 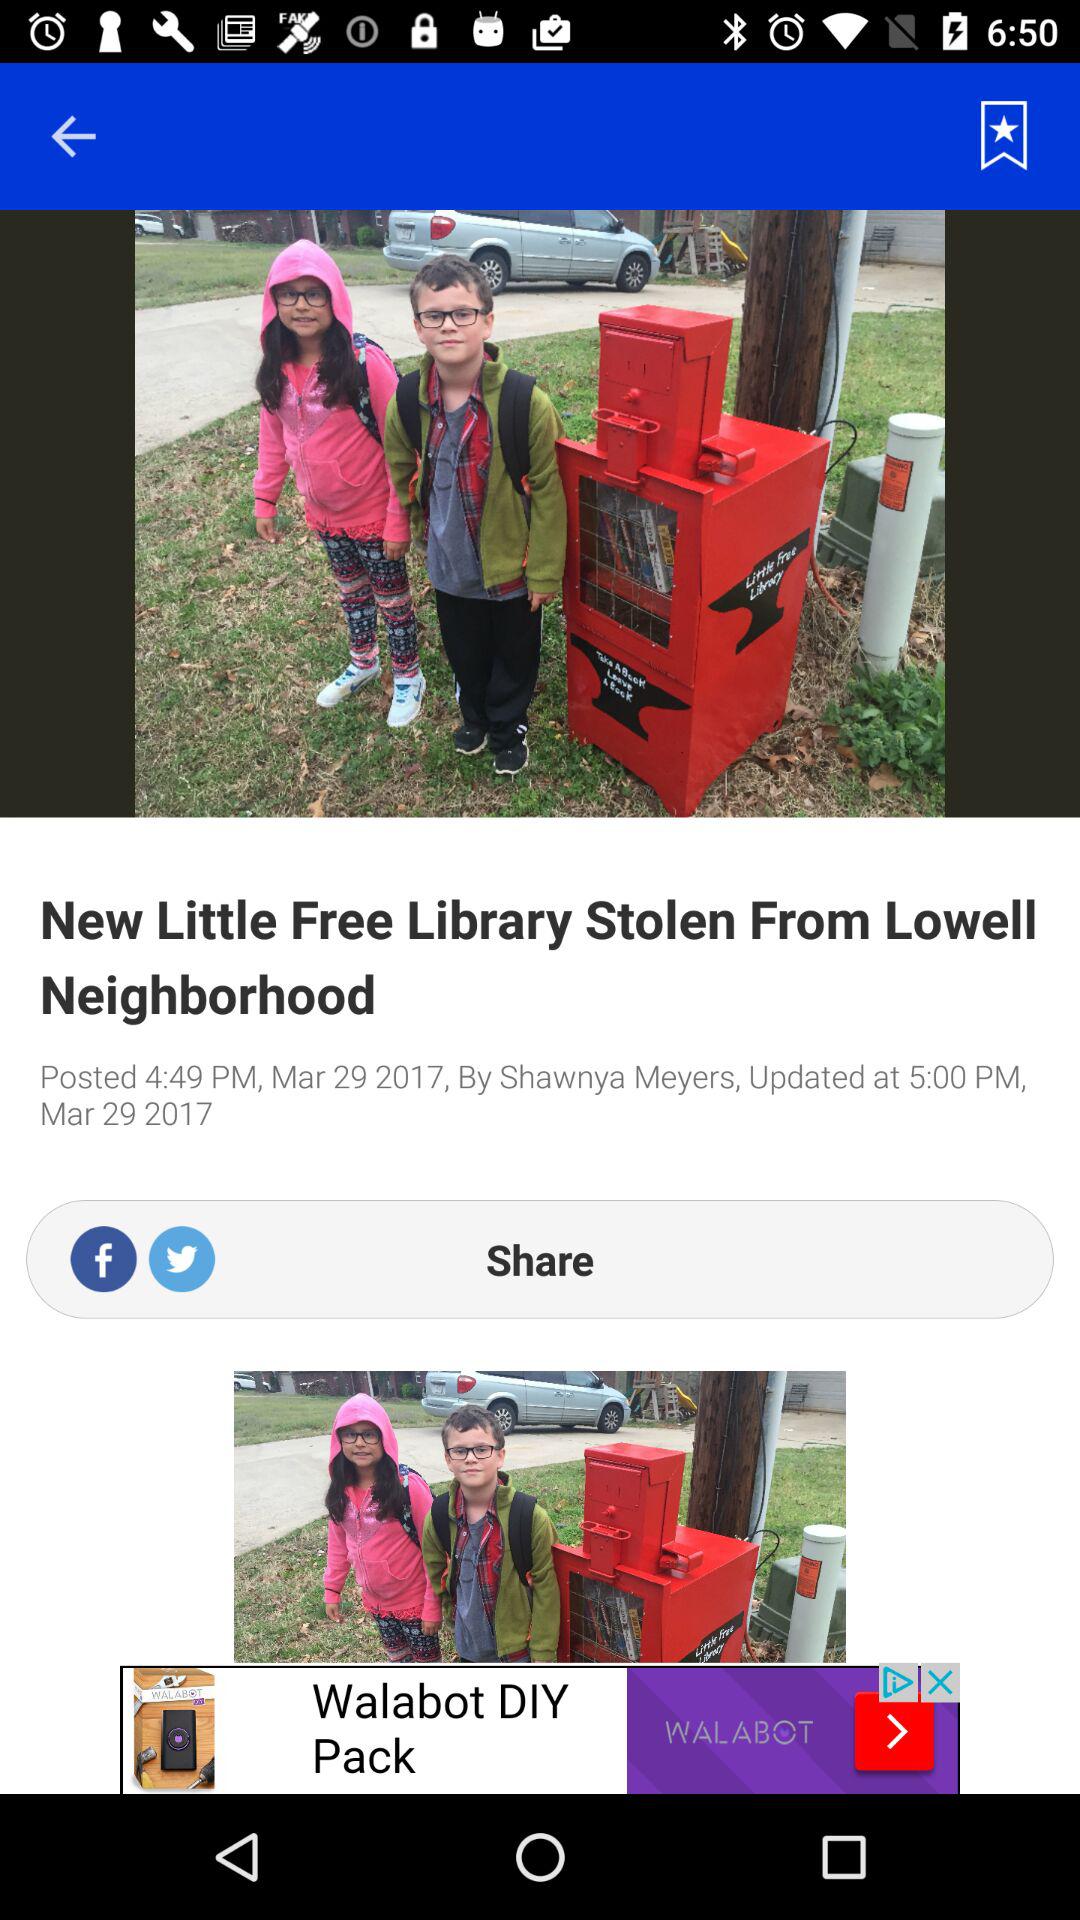 What do you see at coordinates (73, 136) in the screenshot?
I see `go back` at bounding box center [73, 136].